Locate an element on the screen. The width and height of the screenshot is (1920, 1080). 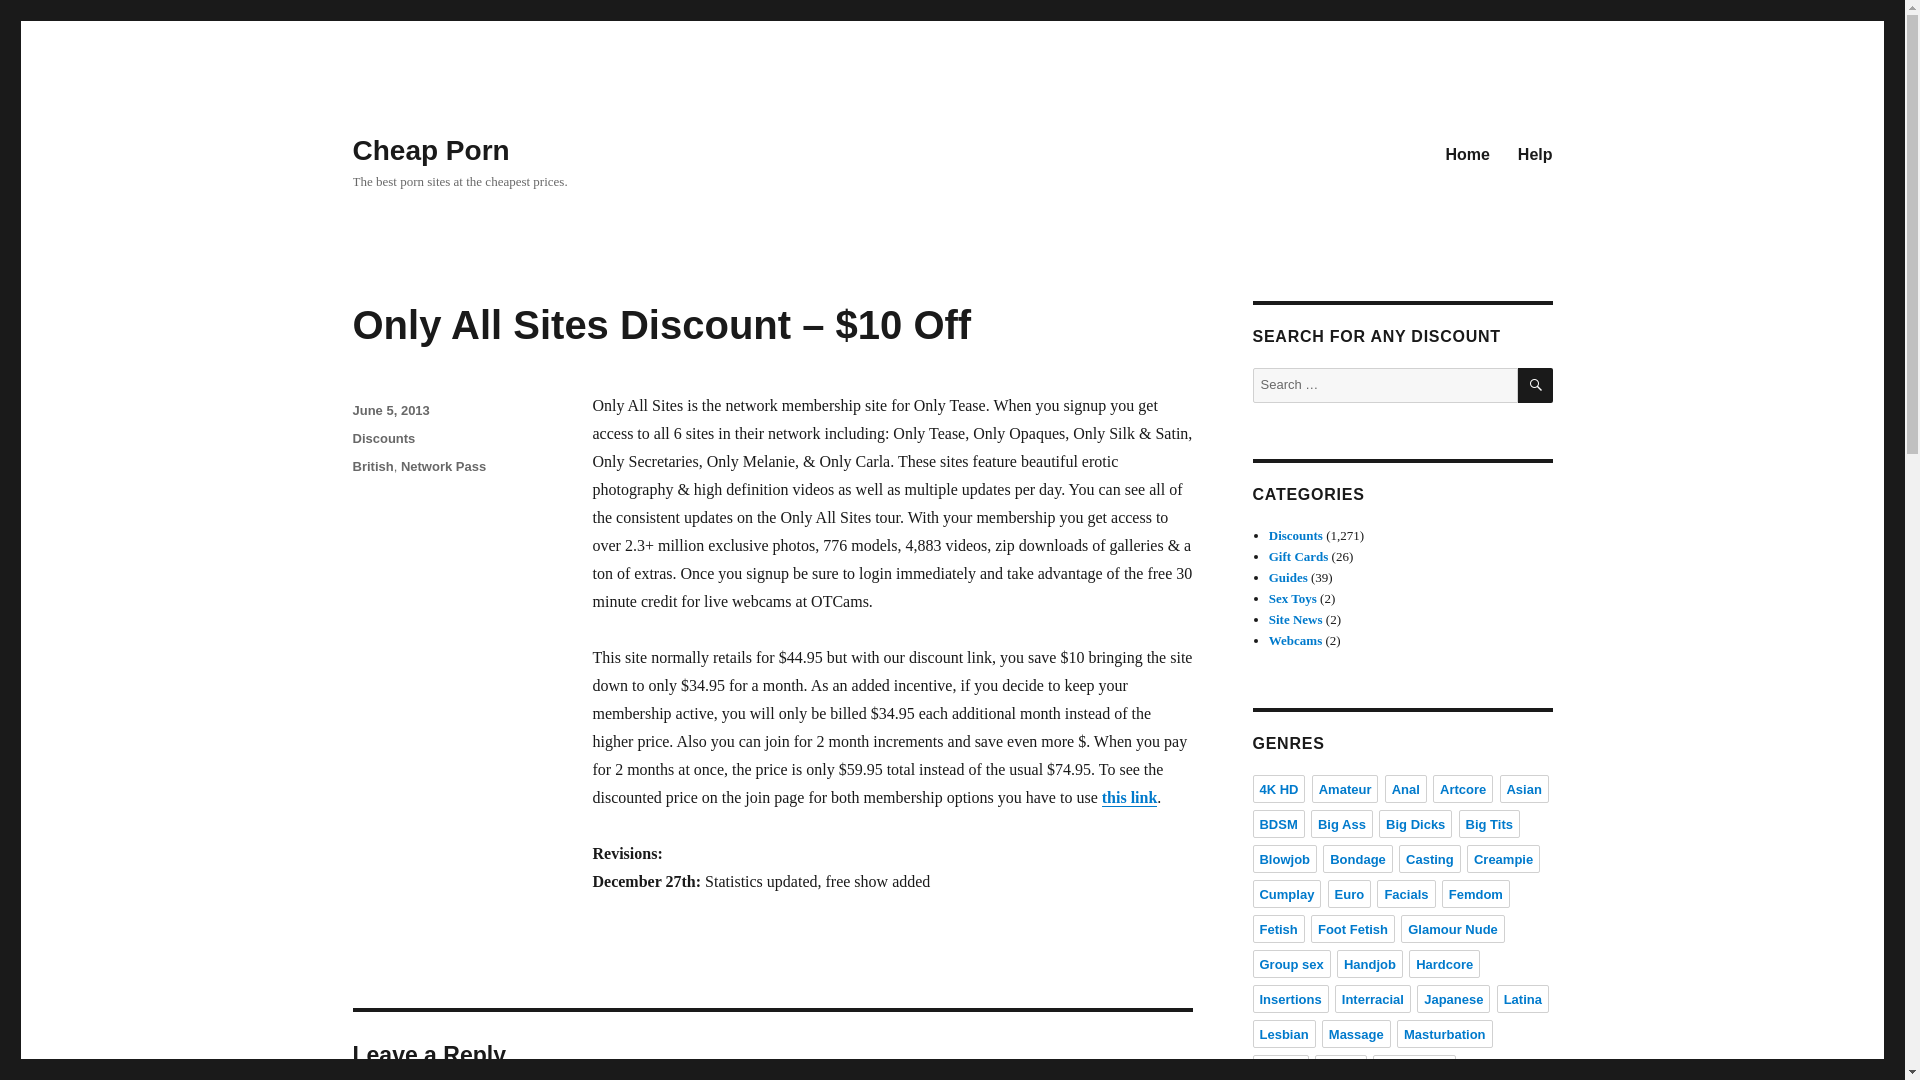
Gift Cards is located at coordinates (1298, 556).